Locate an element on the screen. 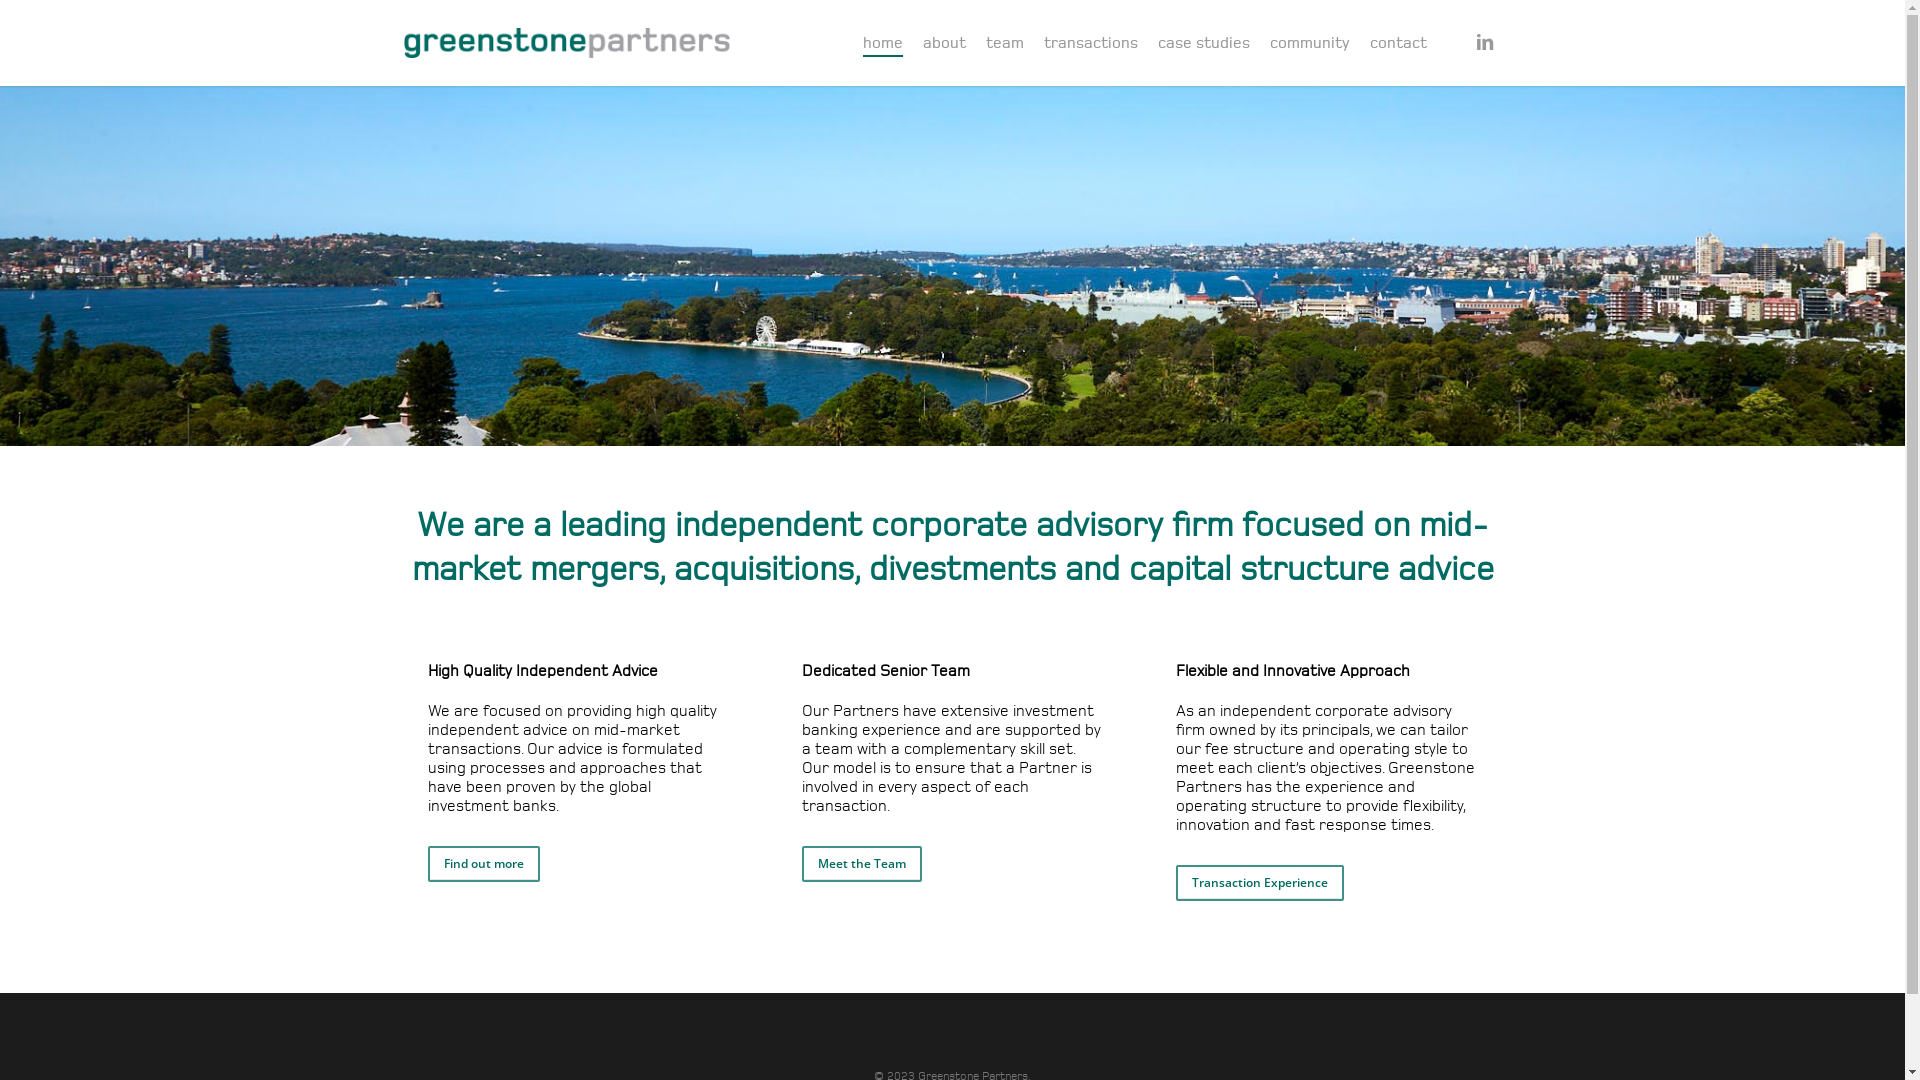  Transaction Experience is located at coordinates (1260, 883).